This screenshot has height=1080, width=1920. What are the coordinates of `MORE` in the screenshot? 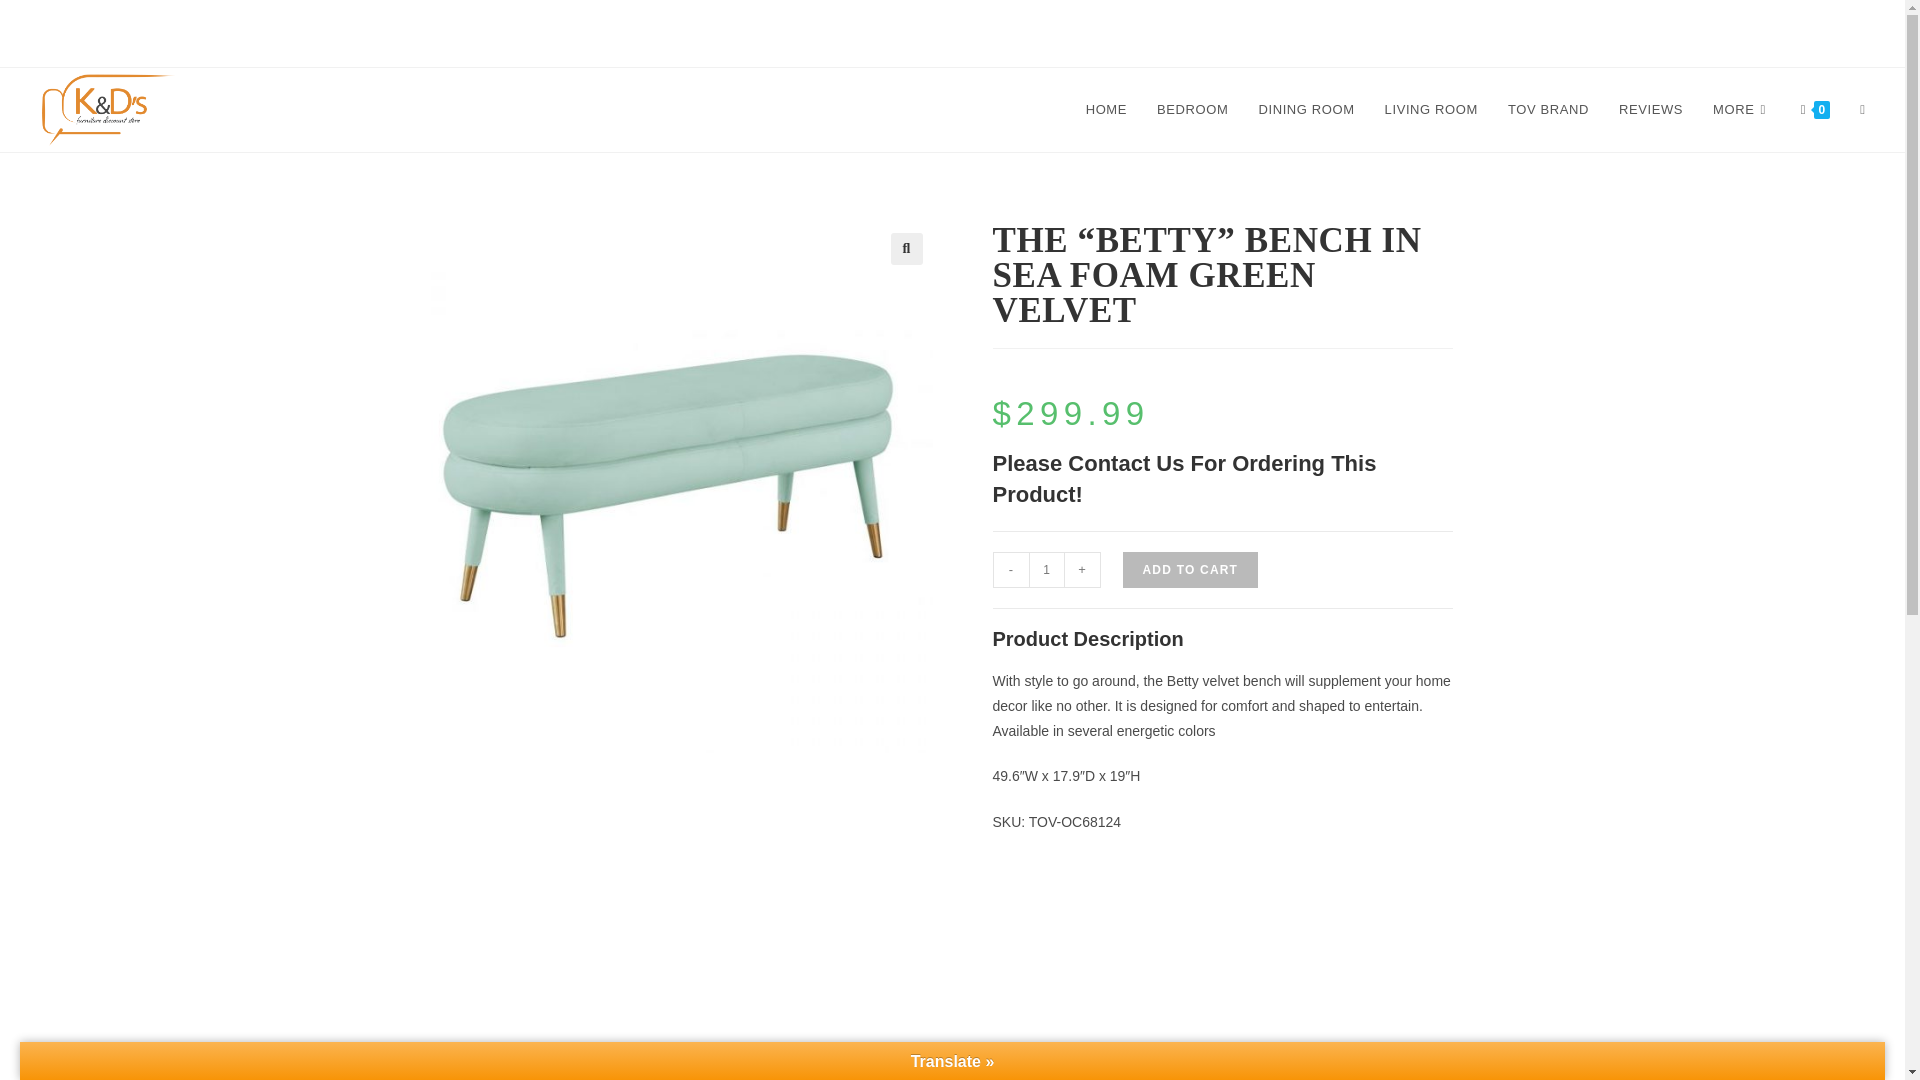 It's located at (1741, 110).